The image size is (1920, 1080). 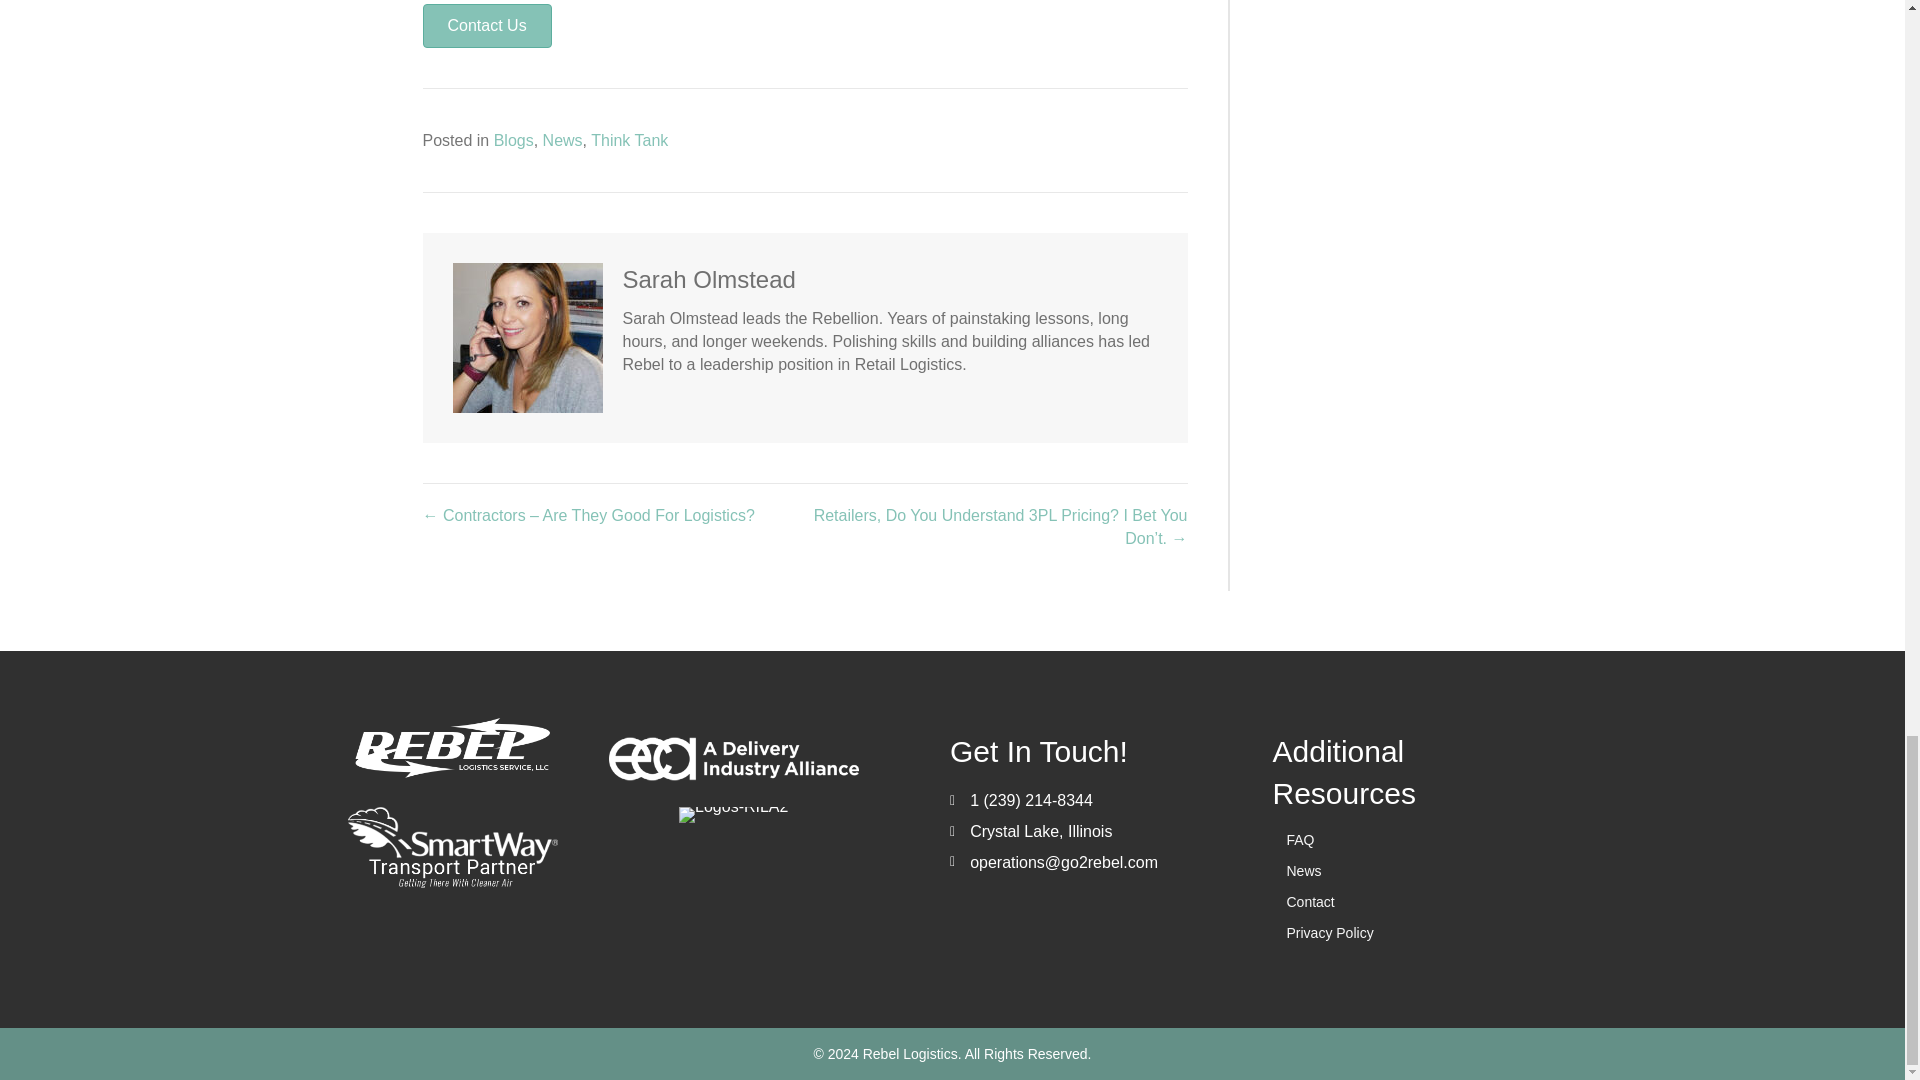 What do you see at coordinates (630, 140) in the screenshot?
I see `Think Tank` at bounding box center [630, 140].